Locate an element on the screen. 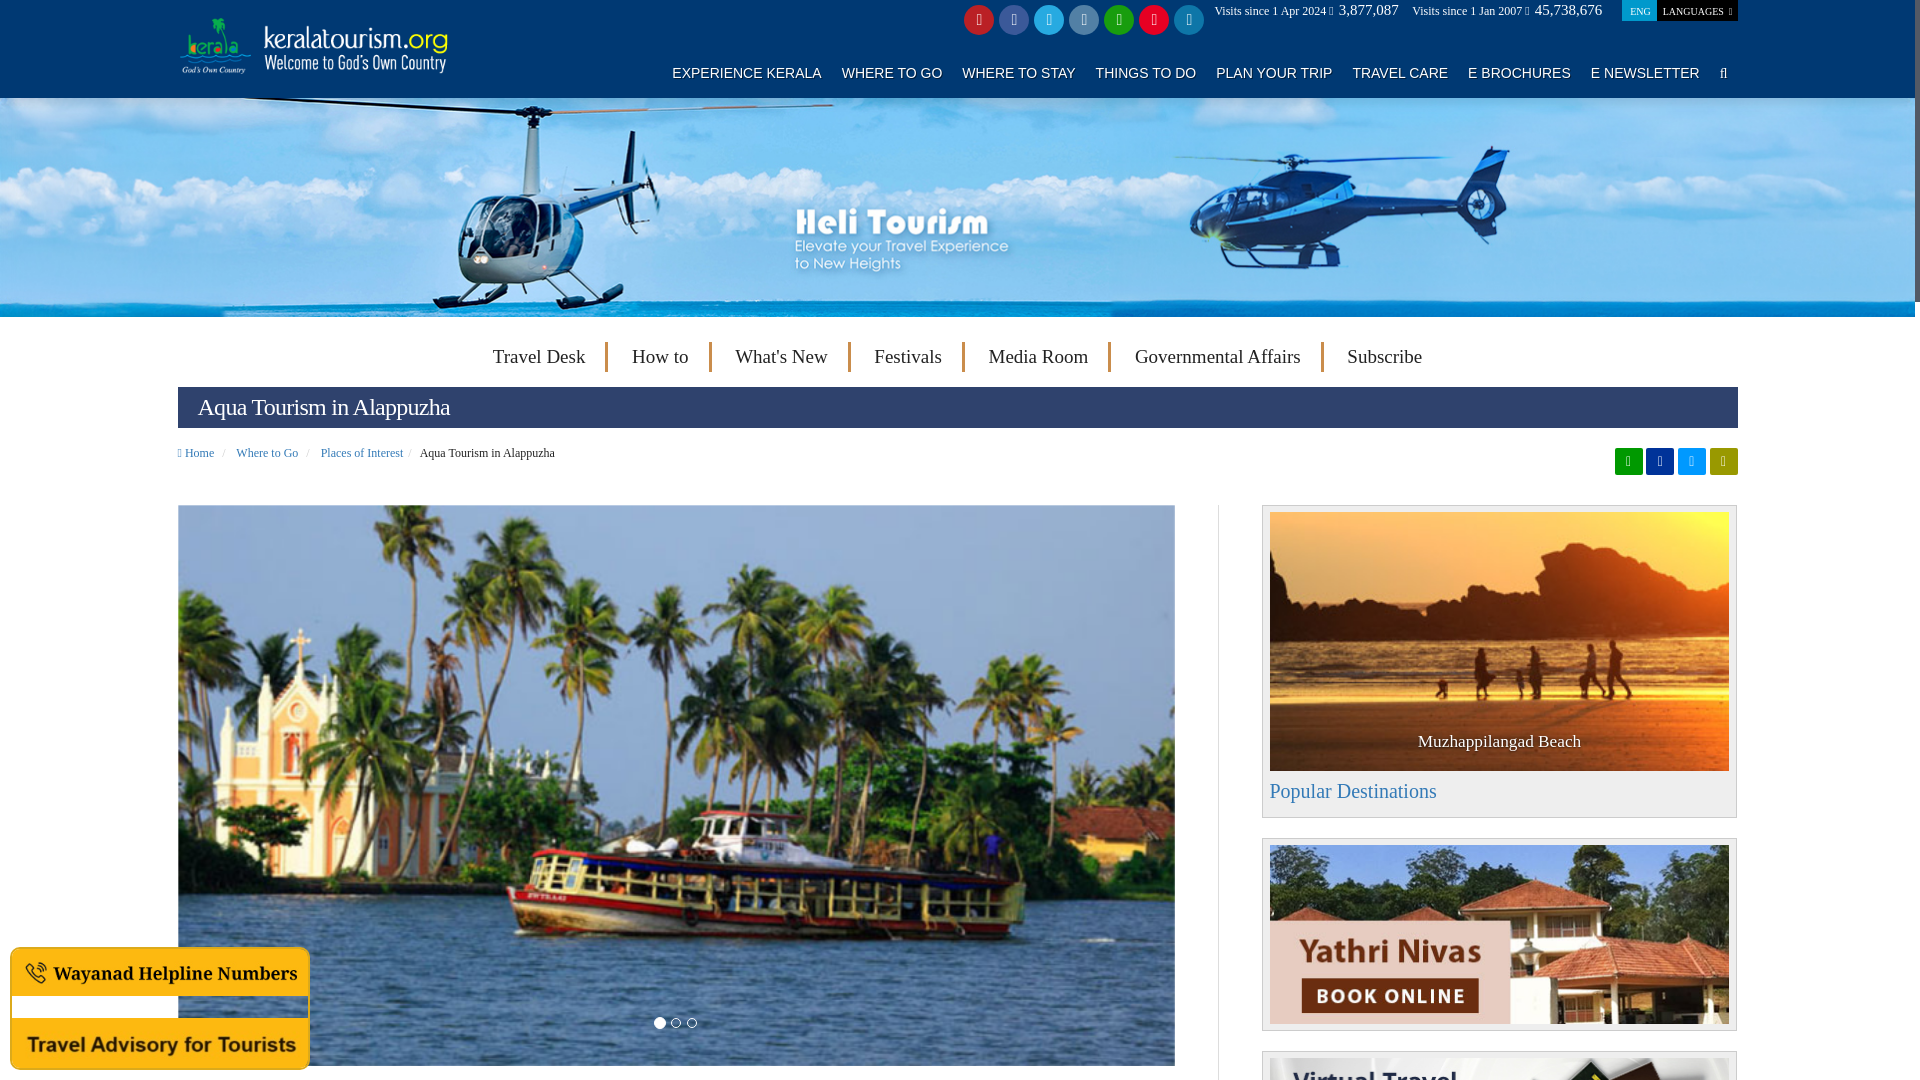  Media Room is located at coordinates (1038, 356).